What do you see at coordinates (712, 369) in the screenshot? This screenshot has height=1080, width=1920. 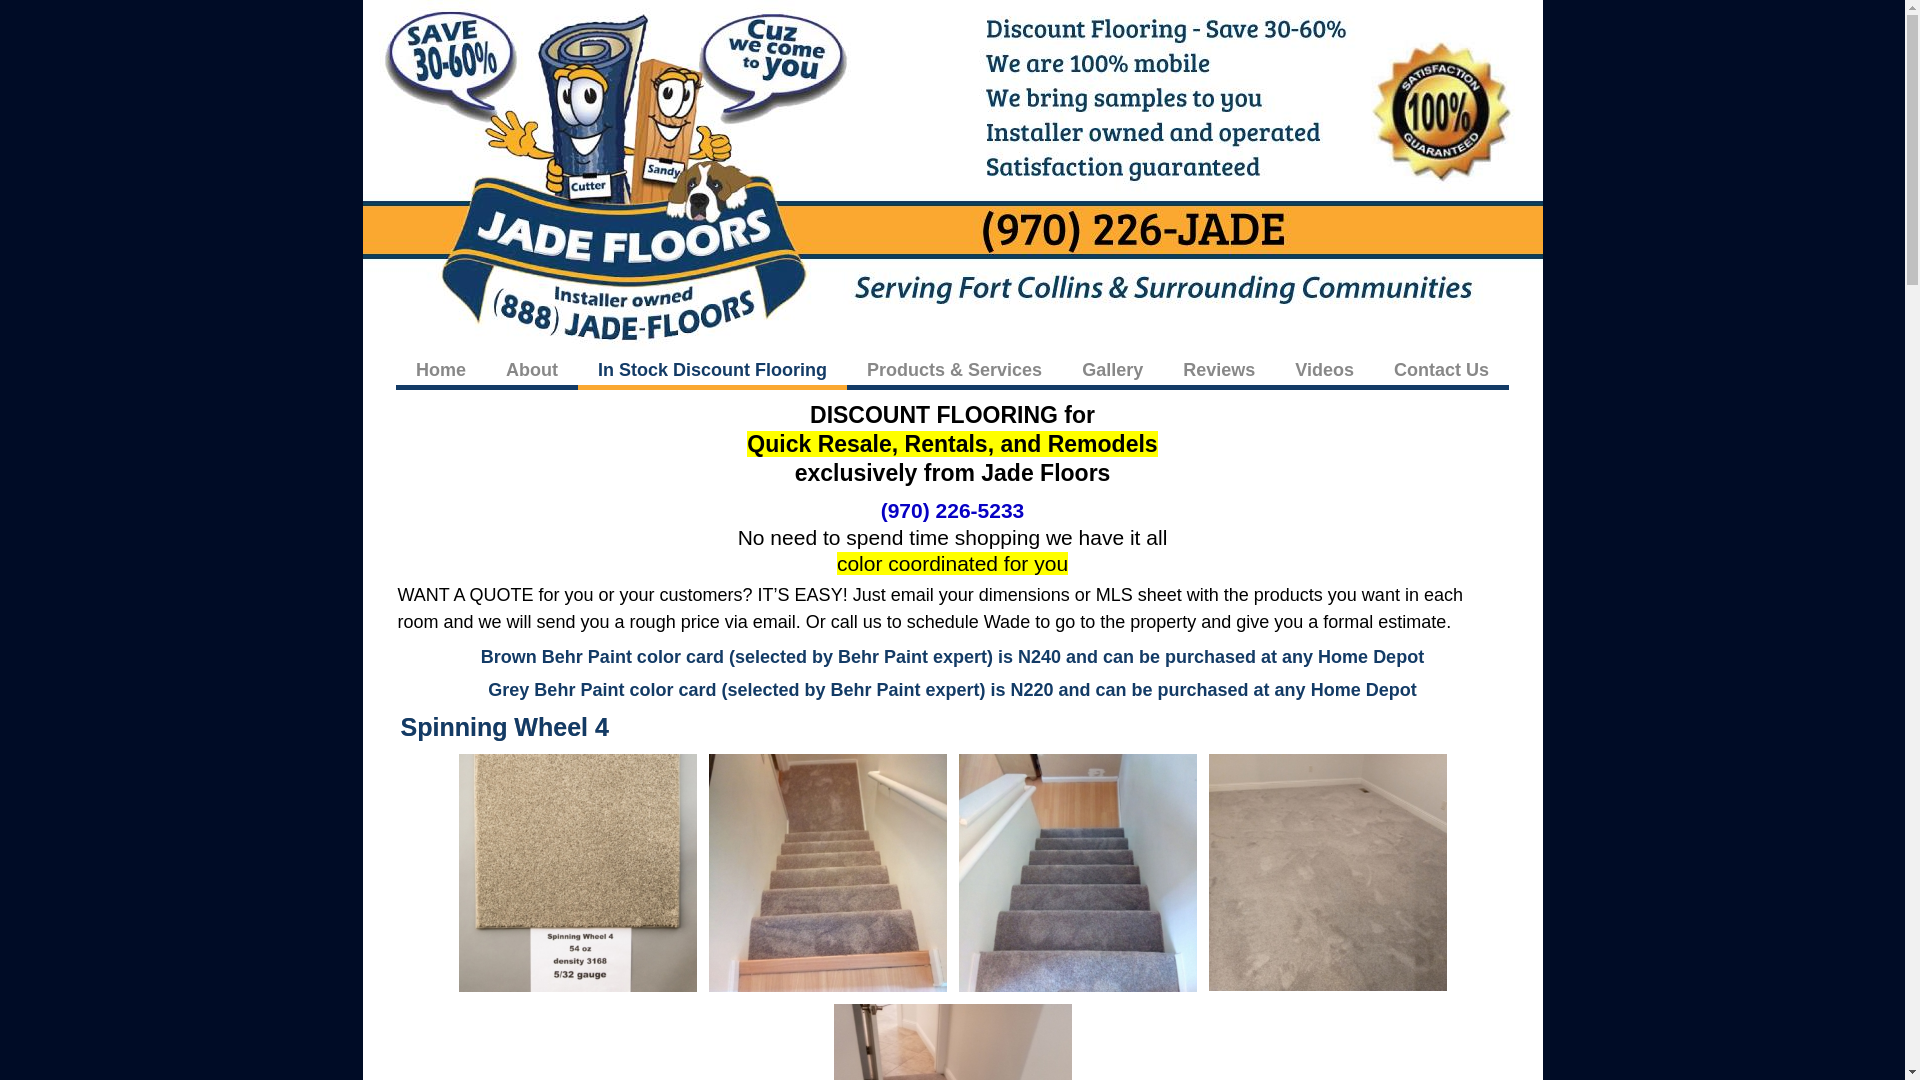 I see `In Stock Discount Flooring` at bounding box center [712, 369].